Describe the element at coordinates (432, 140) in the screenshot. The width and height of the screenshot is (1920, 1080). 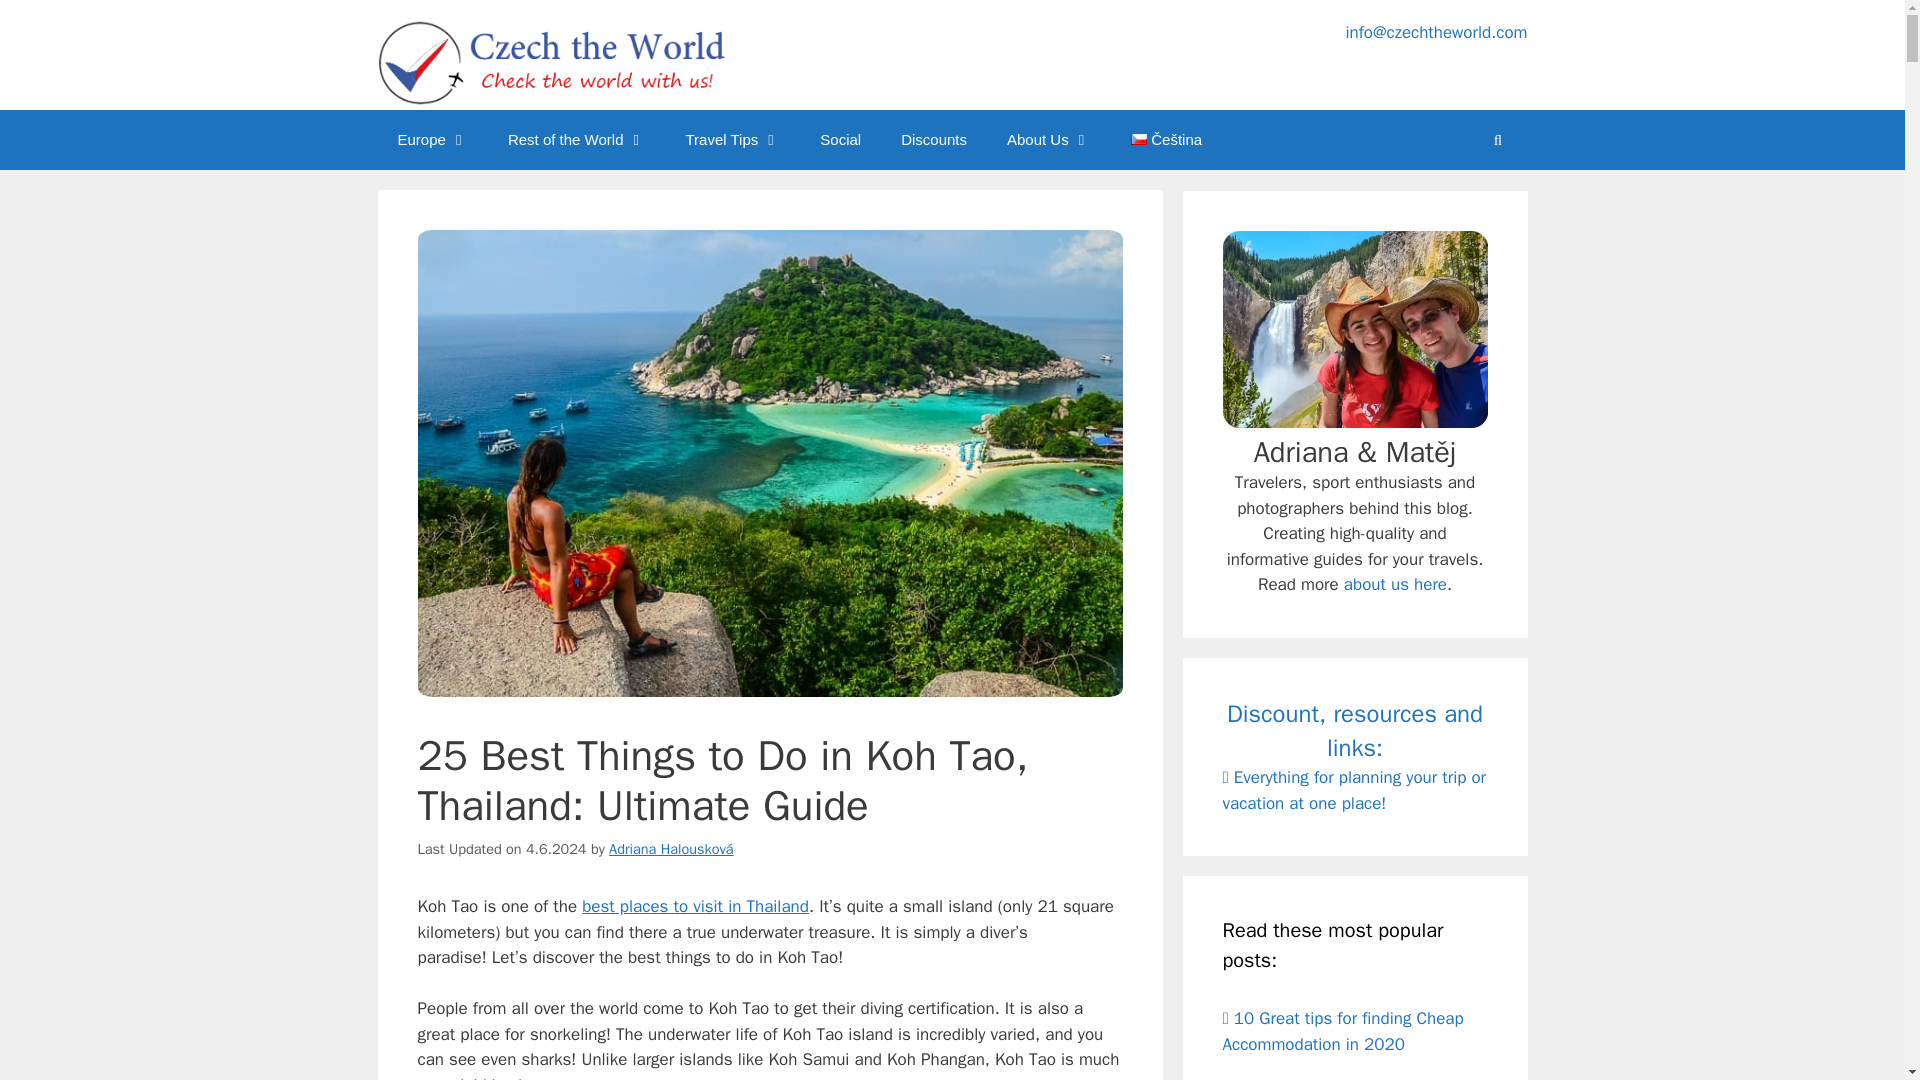
I see `Europe` at that location.